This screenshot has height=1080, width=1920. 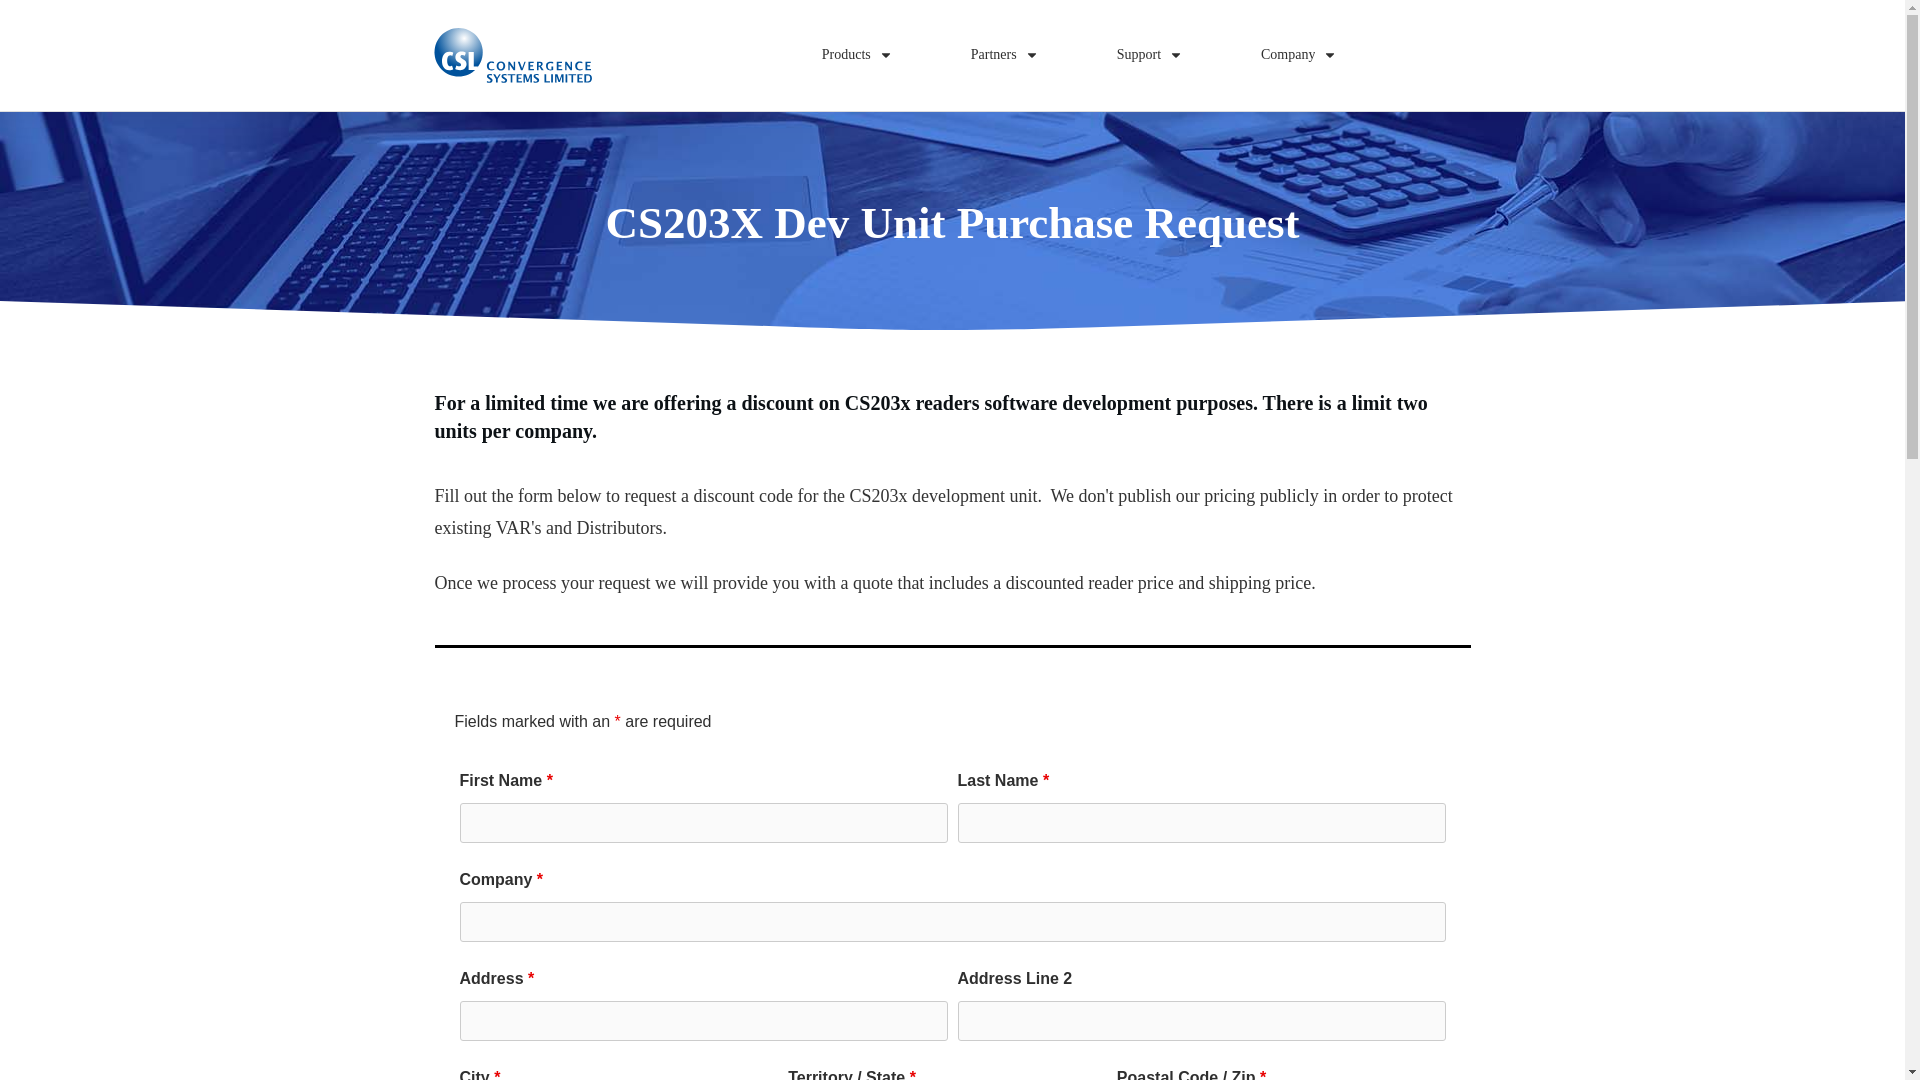 What do you see at coordinates (1298, 55) in the screenshot?
I see `Company` at bounding box center [1298, 55].